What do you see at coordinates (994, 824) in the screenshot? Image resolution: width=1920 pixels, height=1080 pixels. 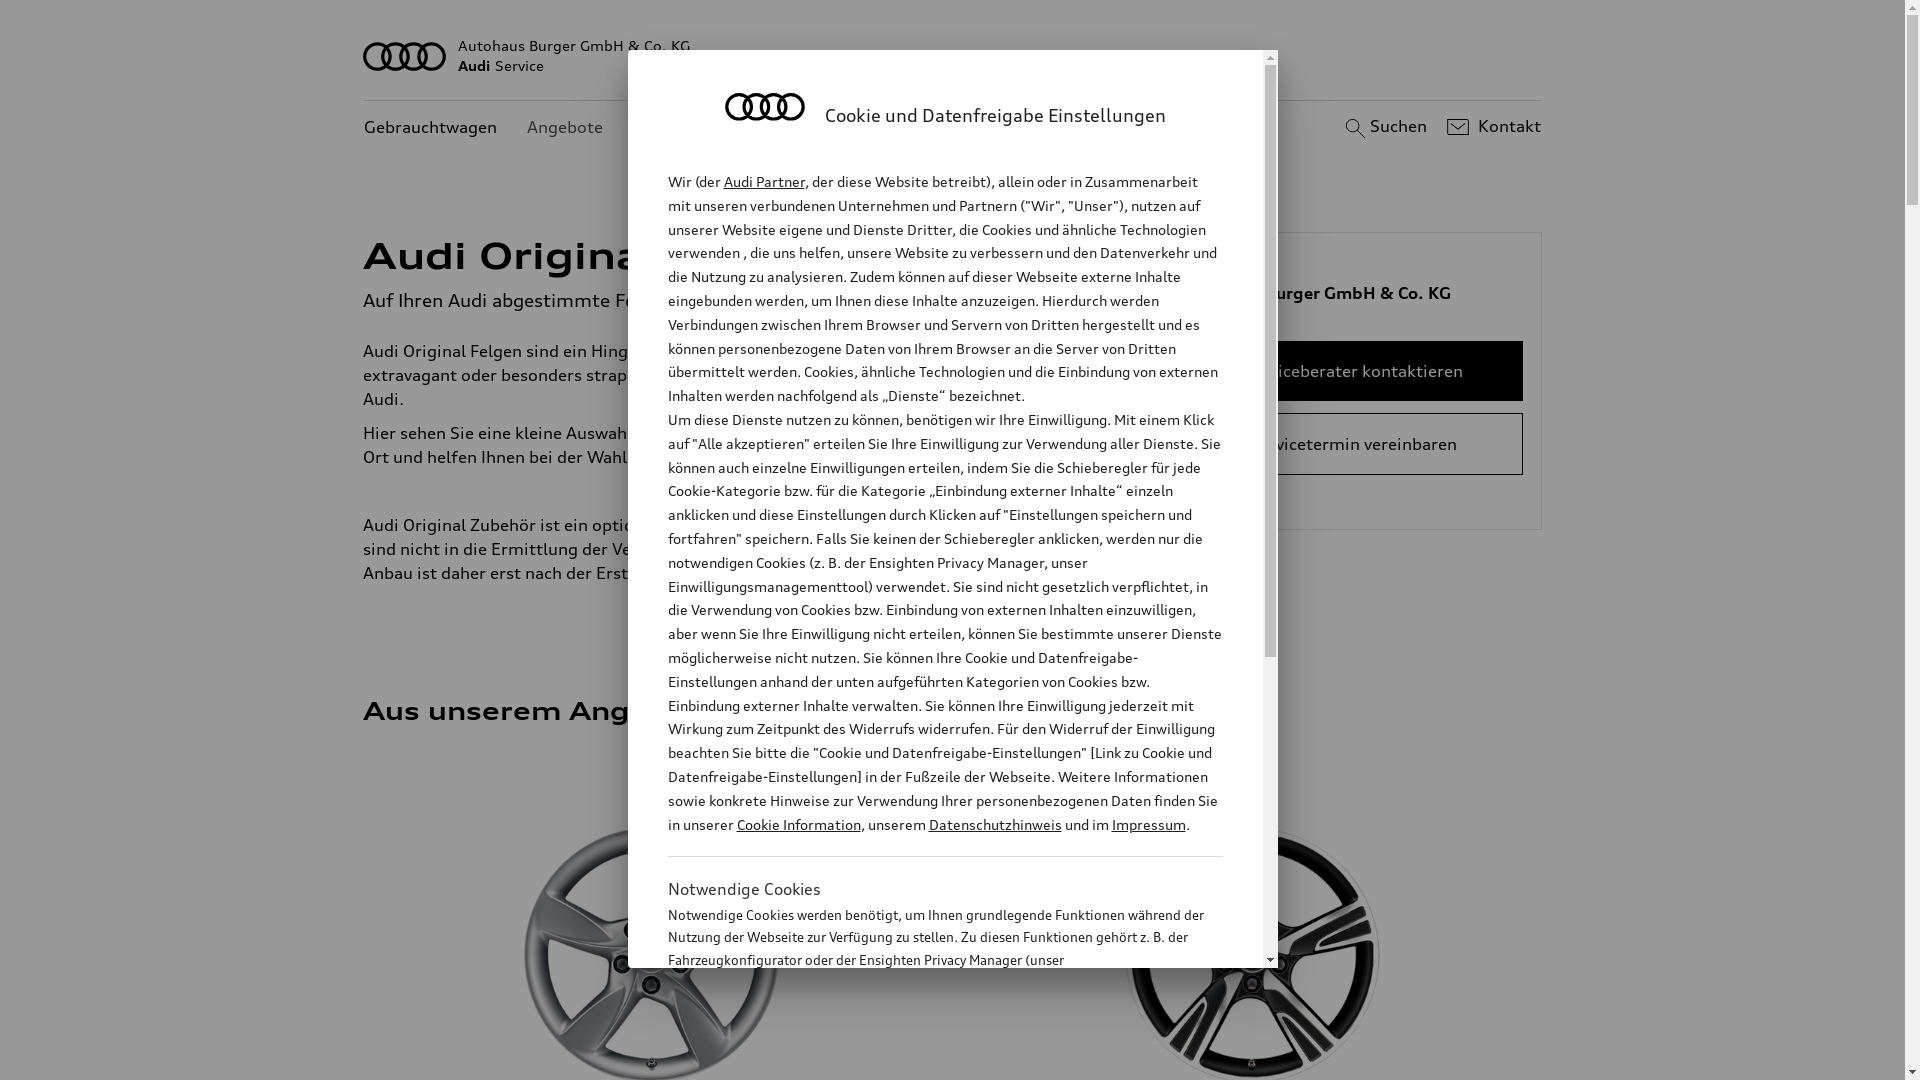 I see `Datenschutzhinweis` at bounding box center [994, 824].